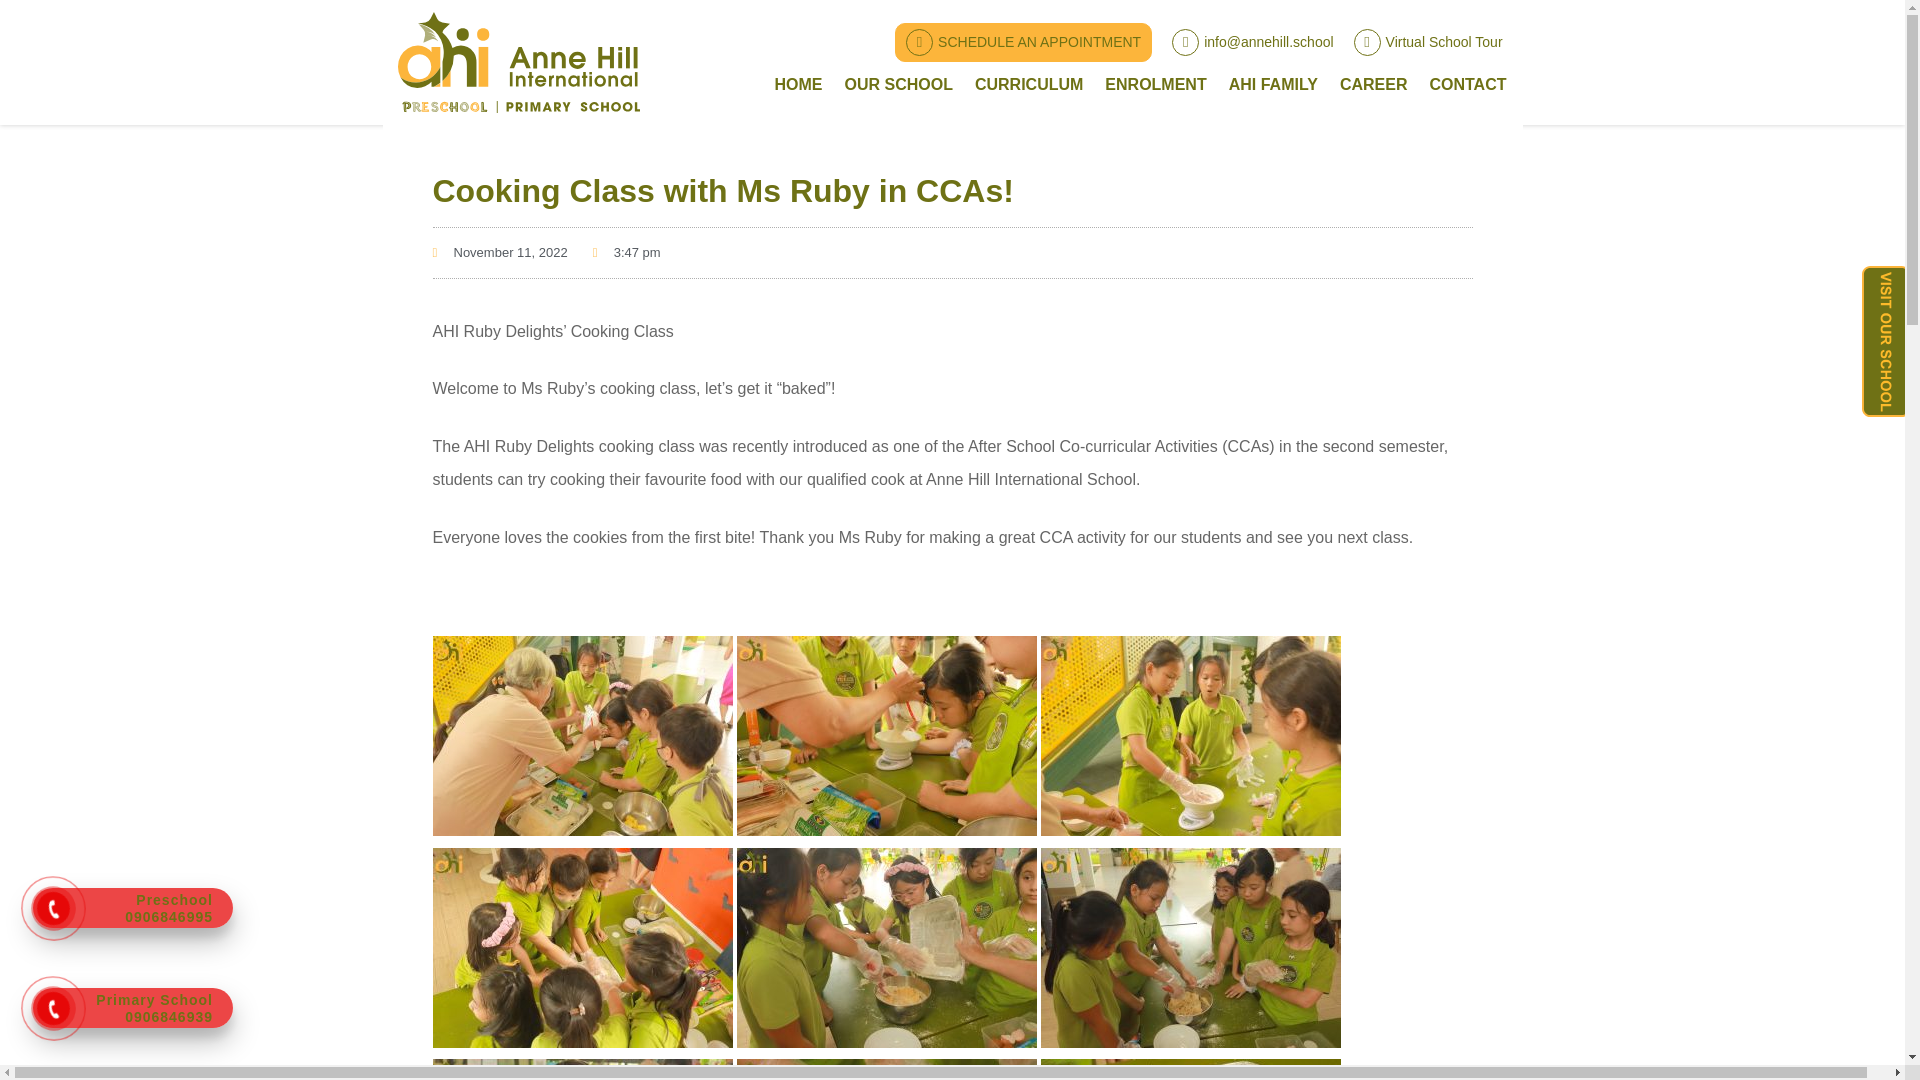  What do you see at coordinates (798, 84) in the screenshot?
I see `HOME` at bounding box center [798, 84].